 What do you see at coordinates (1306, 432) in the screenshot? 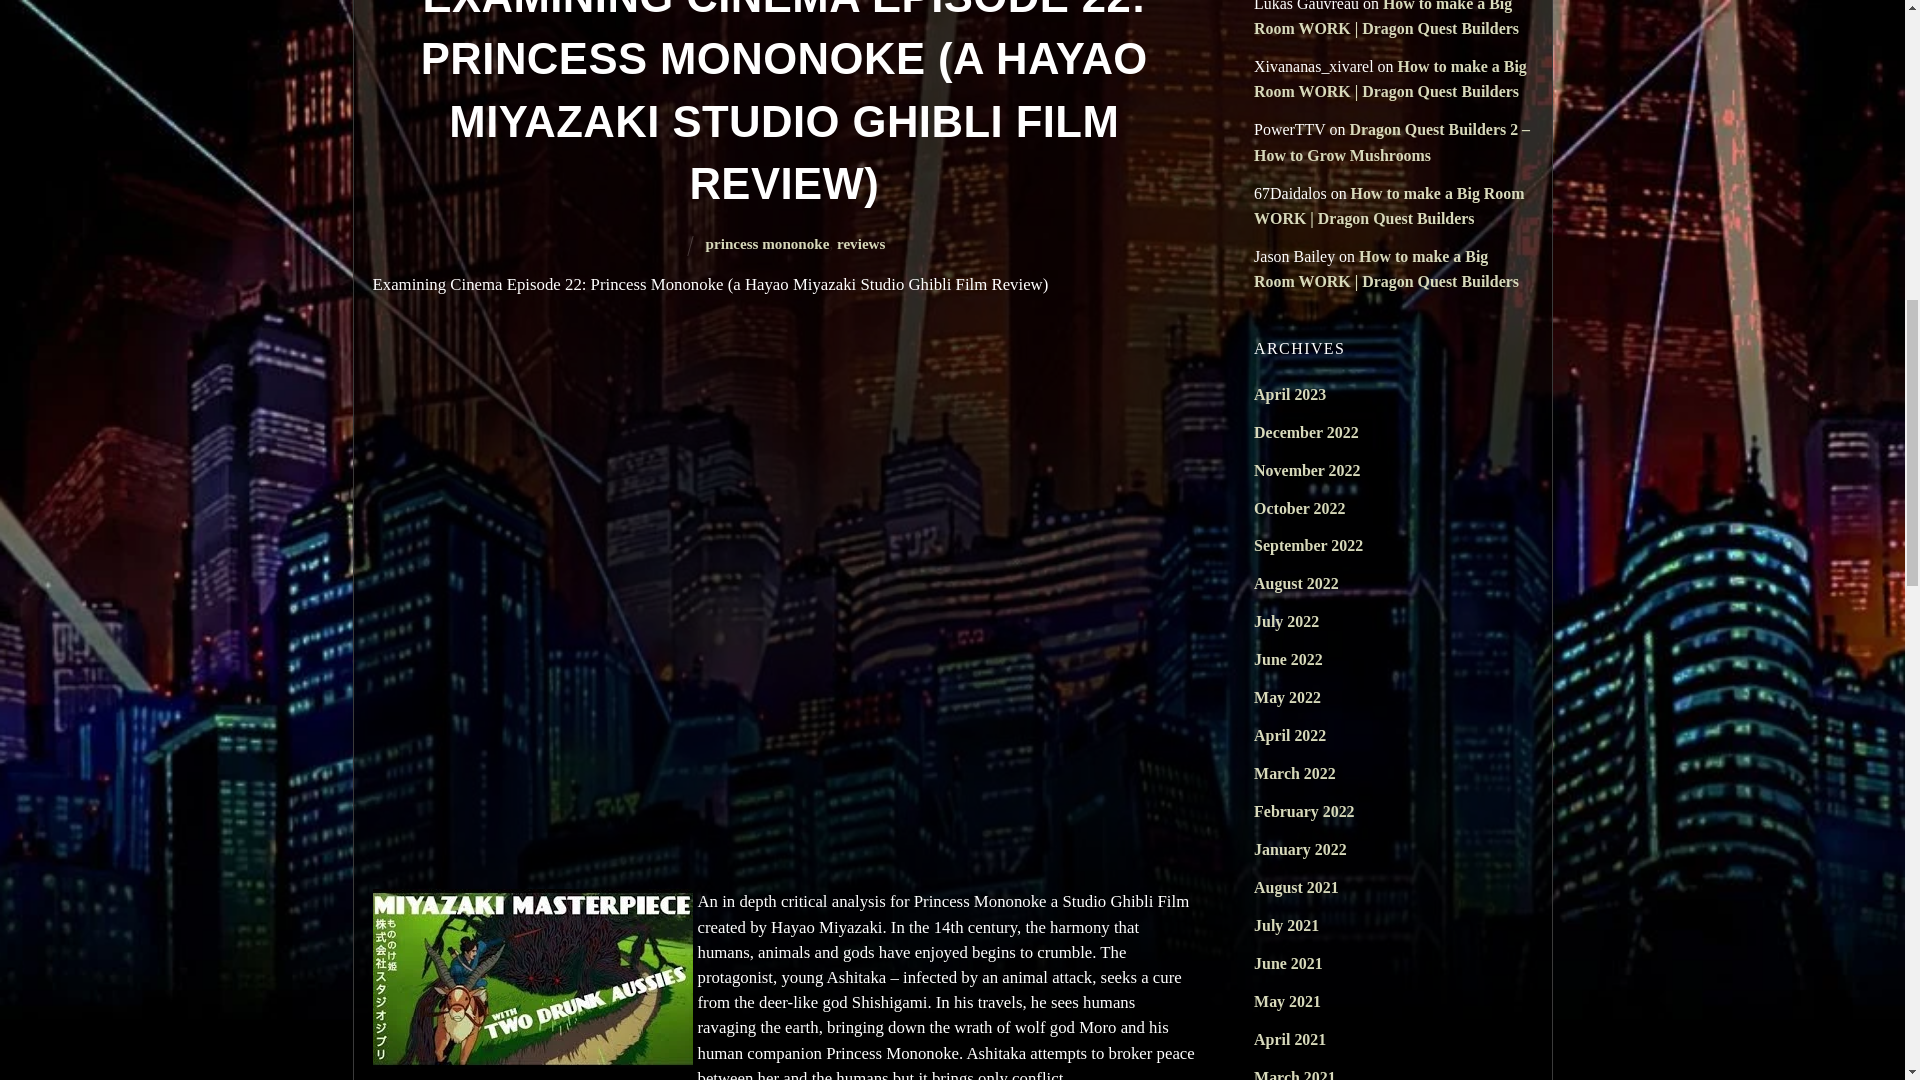
I see `December 2022` at bounding box center [1306, 432].